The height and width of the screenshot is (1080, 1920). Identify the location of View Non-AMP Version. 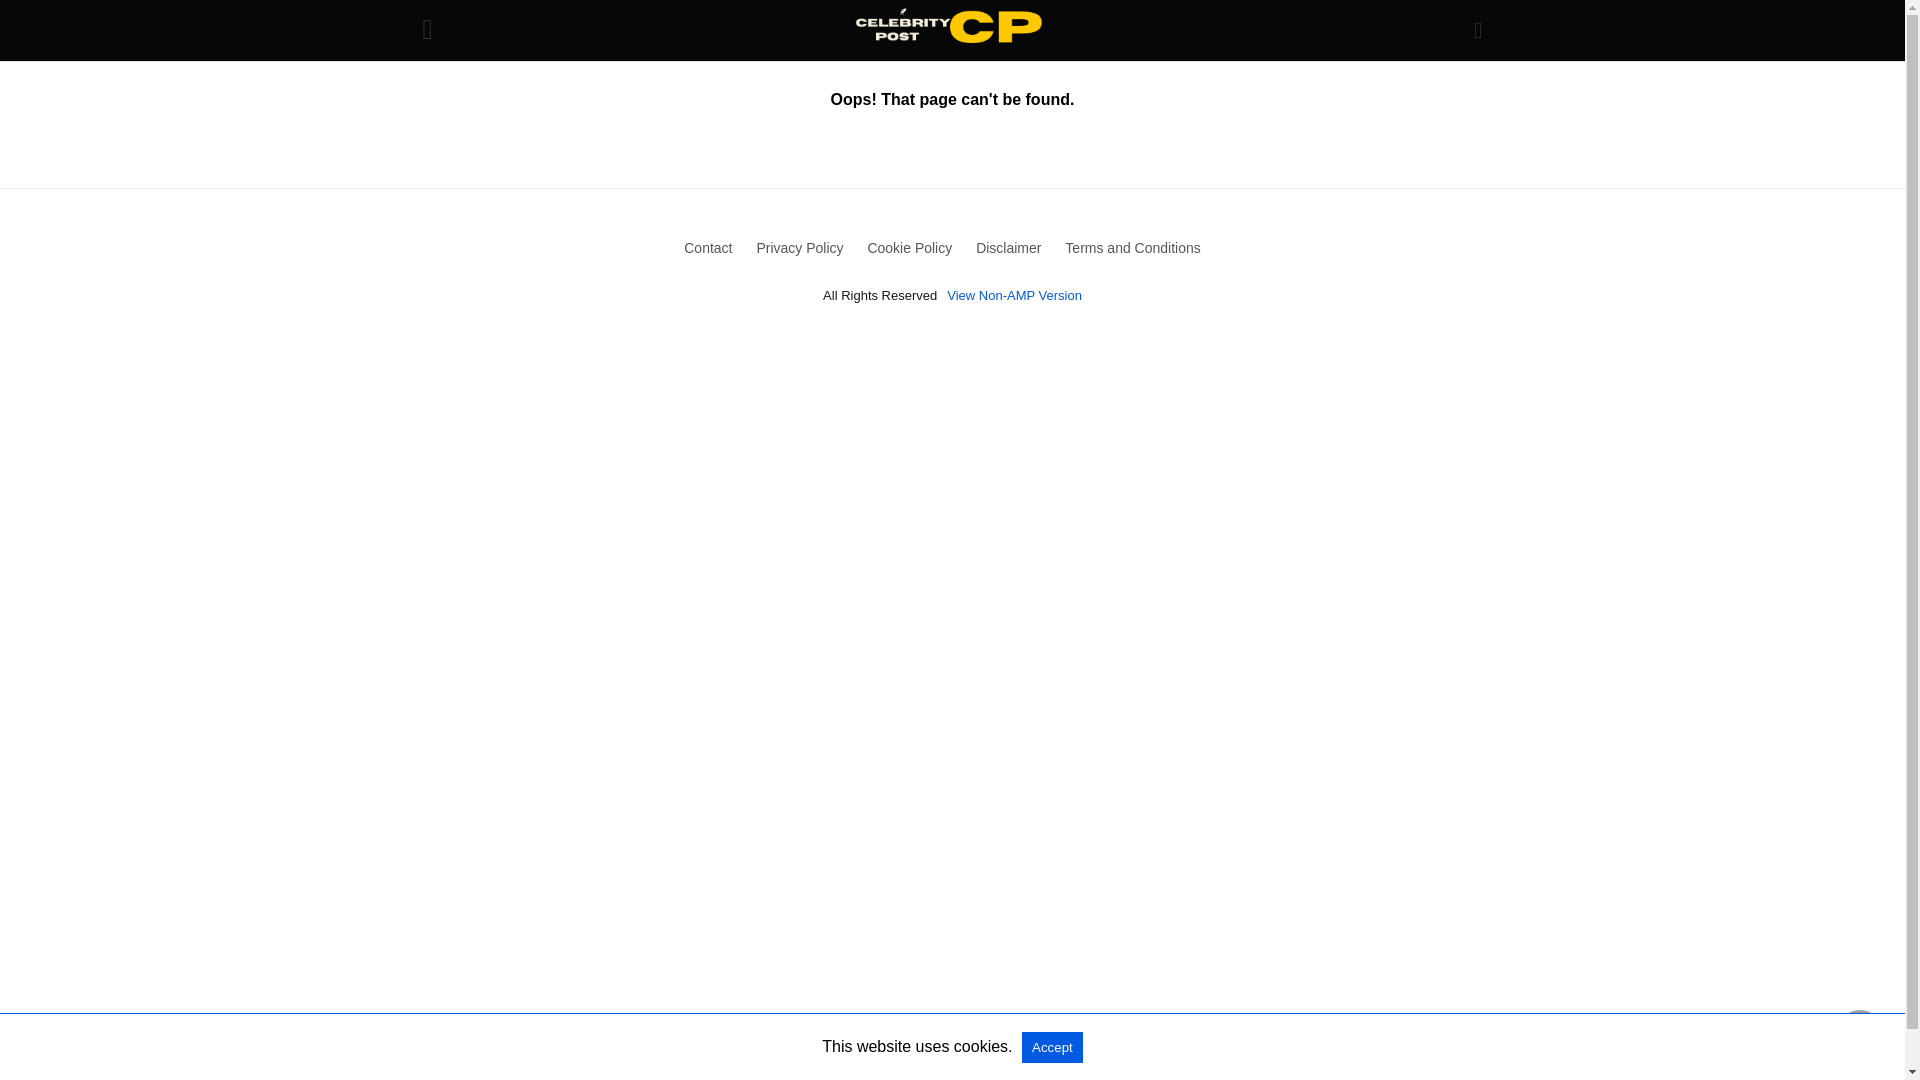
(1014, 296).